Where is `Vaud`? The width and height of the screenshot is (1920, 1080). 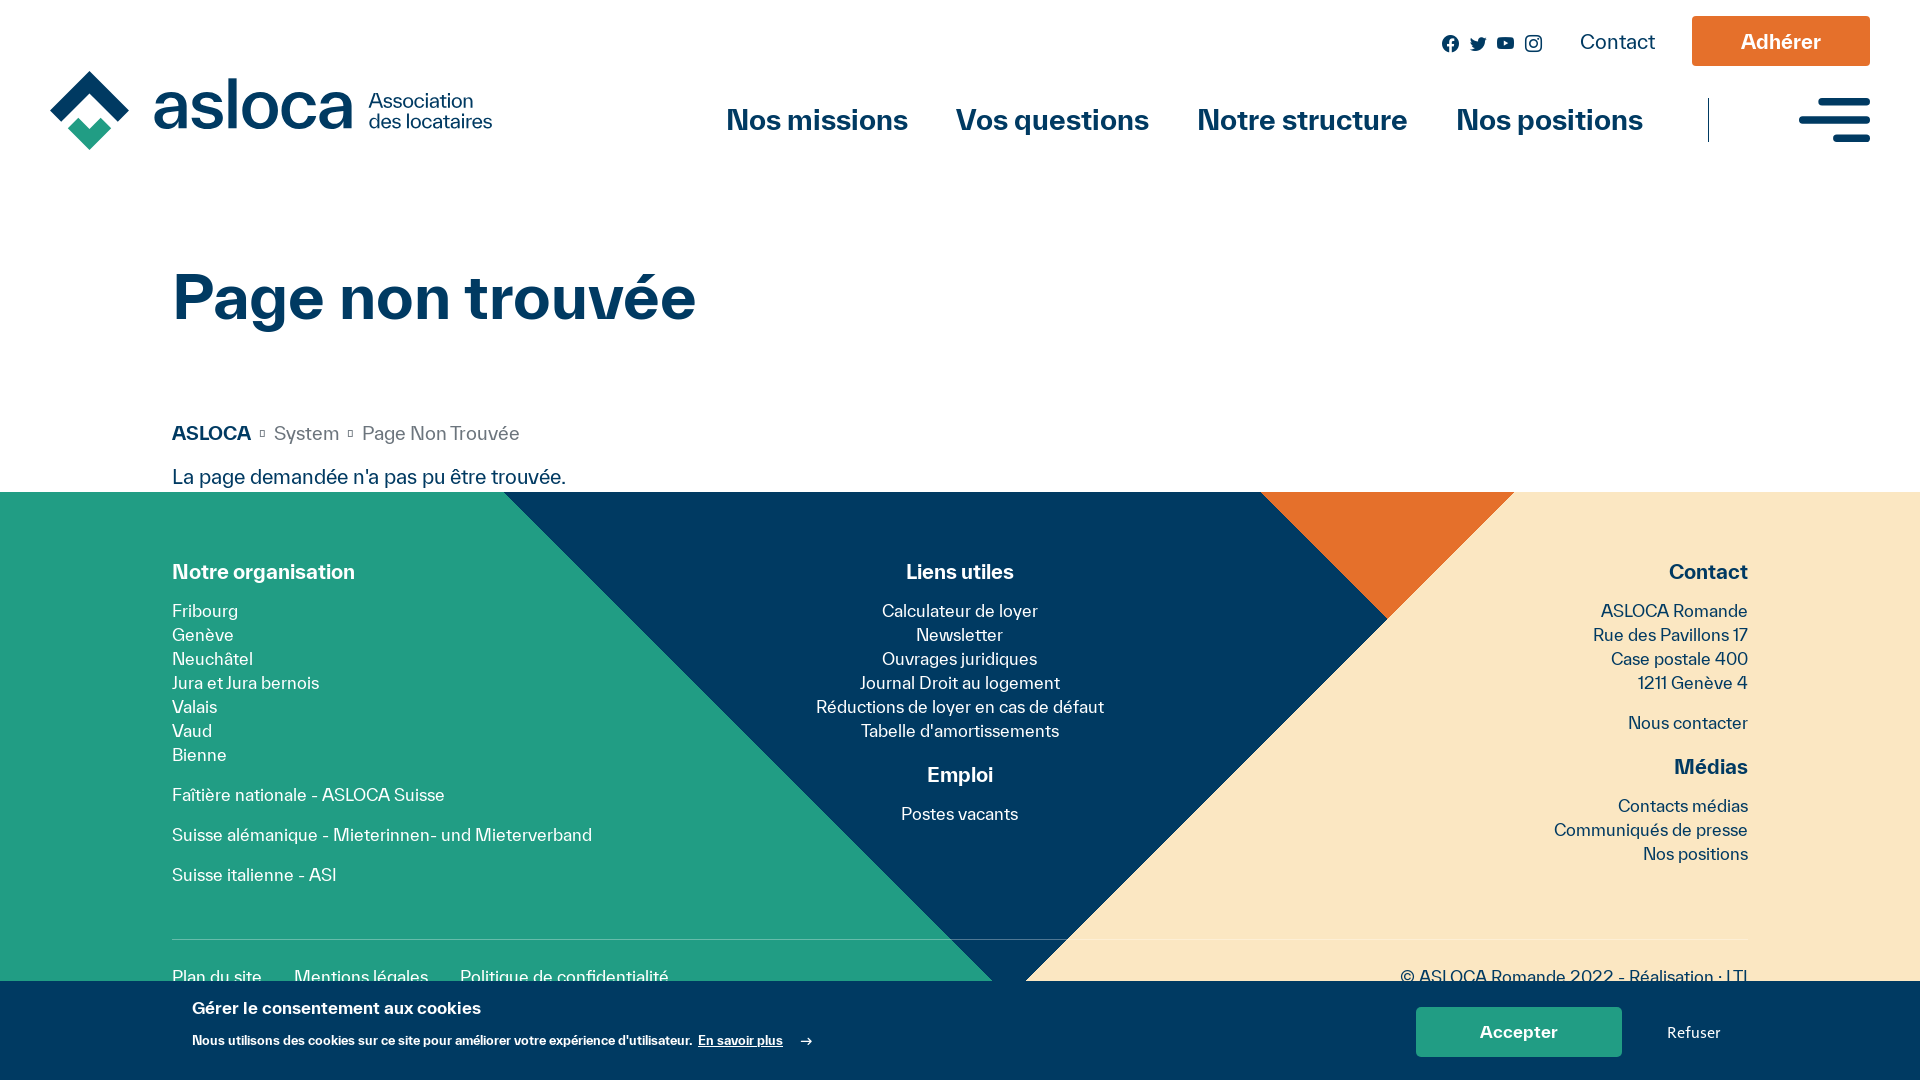
Vaud is located at coordinates (192, 730).